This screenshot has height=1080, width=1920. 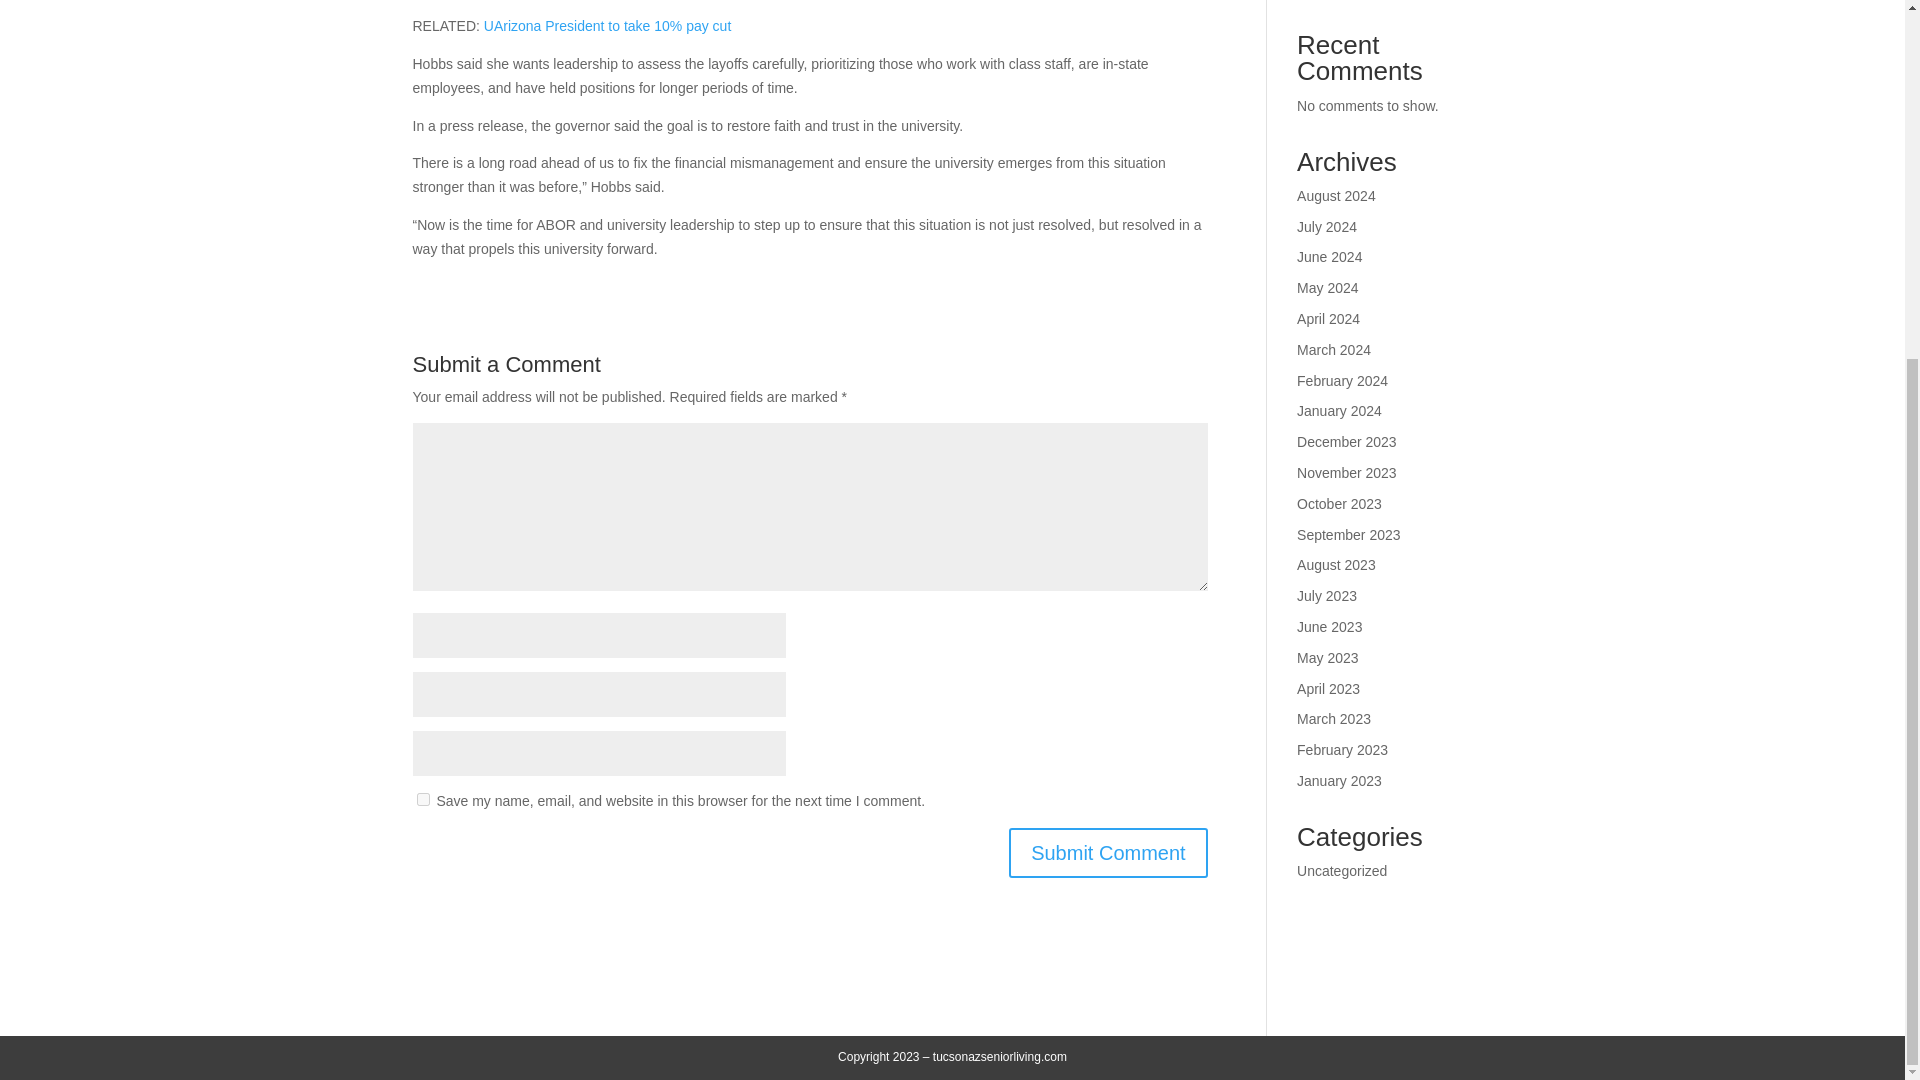 What do you see at coordinates (1334, 350) in the screenshot?
I see `March 2024` at bounding box center [1334, 350].